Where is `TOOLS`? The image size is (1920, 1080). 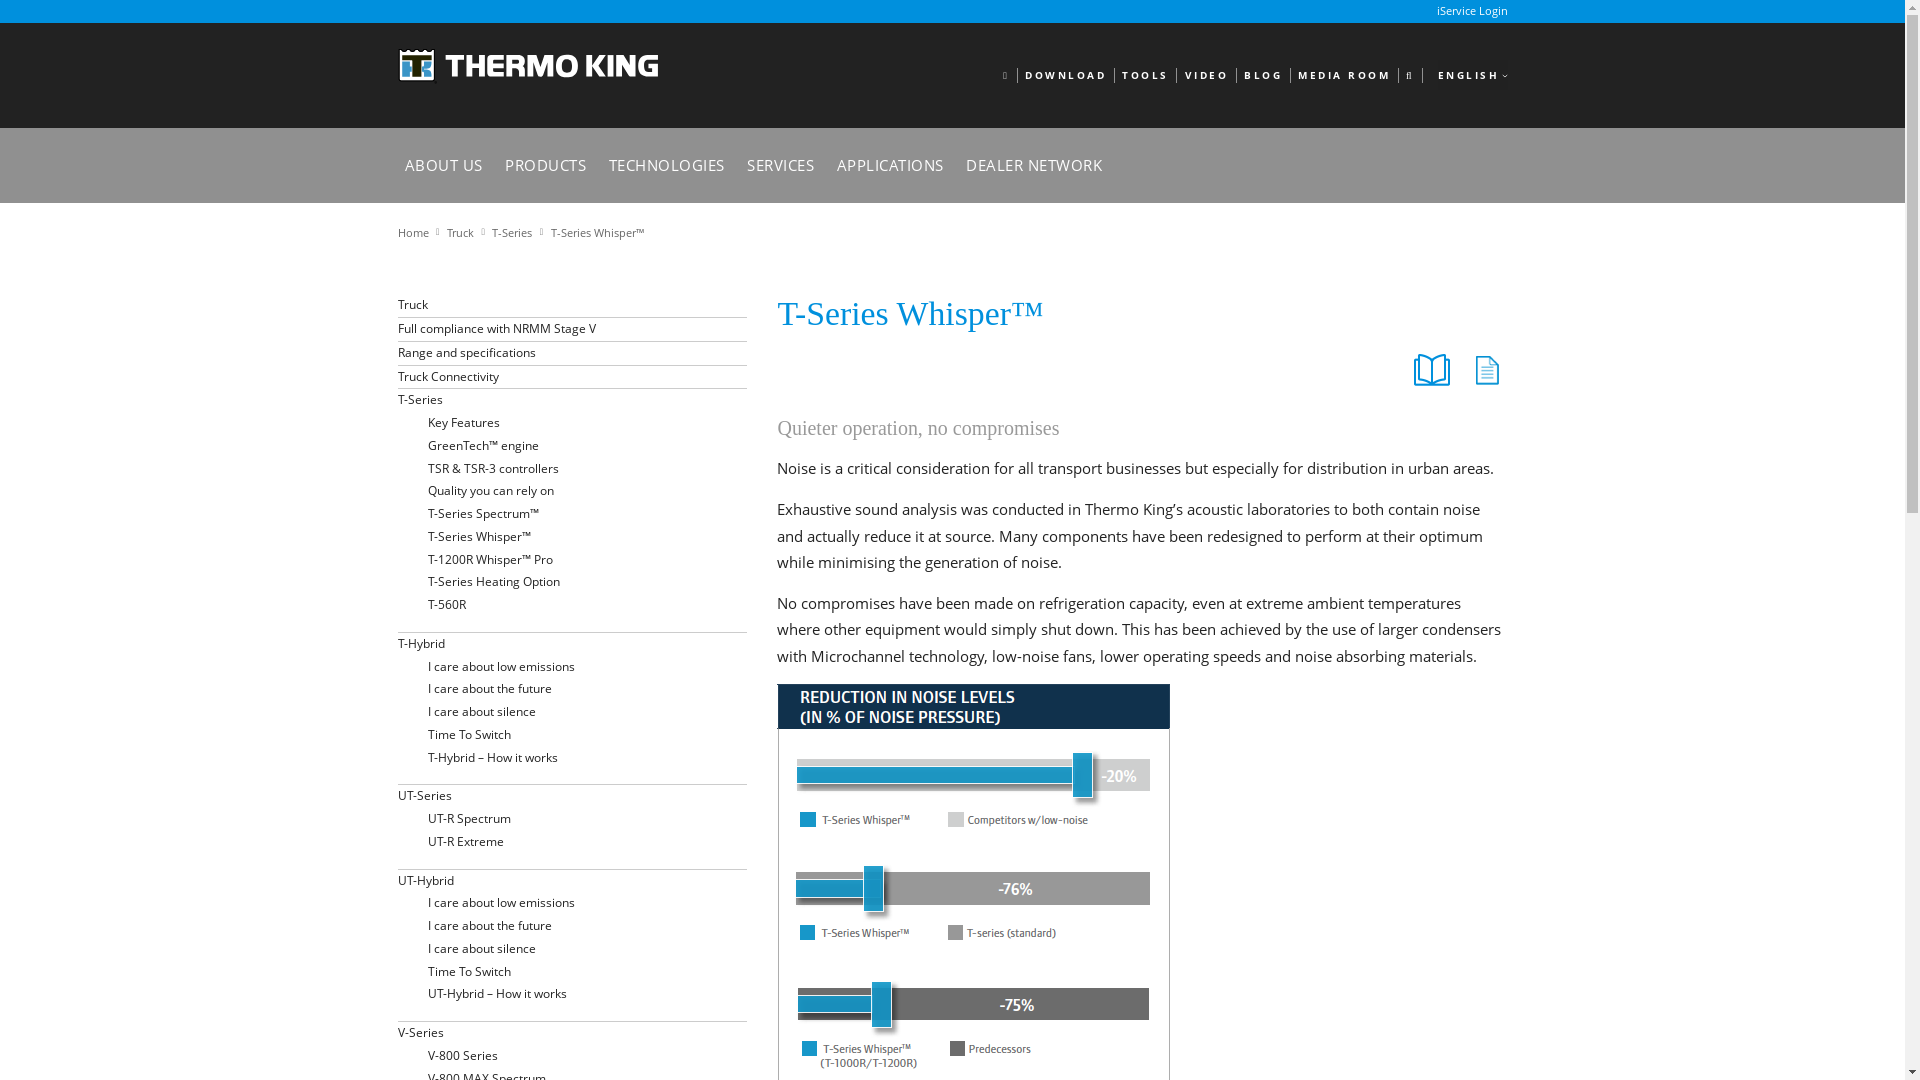 TOOLS is located at coordinates (1145, 76).